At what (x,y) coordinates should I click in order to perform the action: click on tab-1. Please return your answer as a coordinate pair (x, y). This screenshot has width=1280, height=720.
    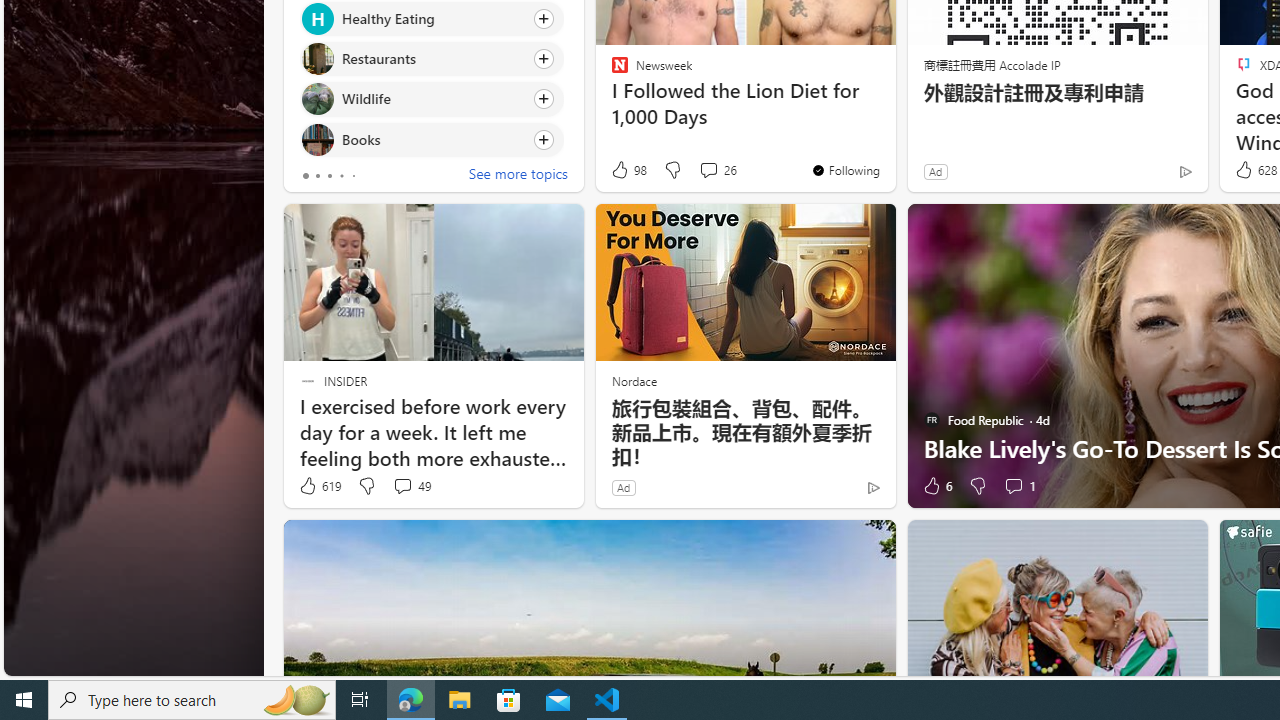
    Looking at the image, I should click on (317, 176).